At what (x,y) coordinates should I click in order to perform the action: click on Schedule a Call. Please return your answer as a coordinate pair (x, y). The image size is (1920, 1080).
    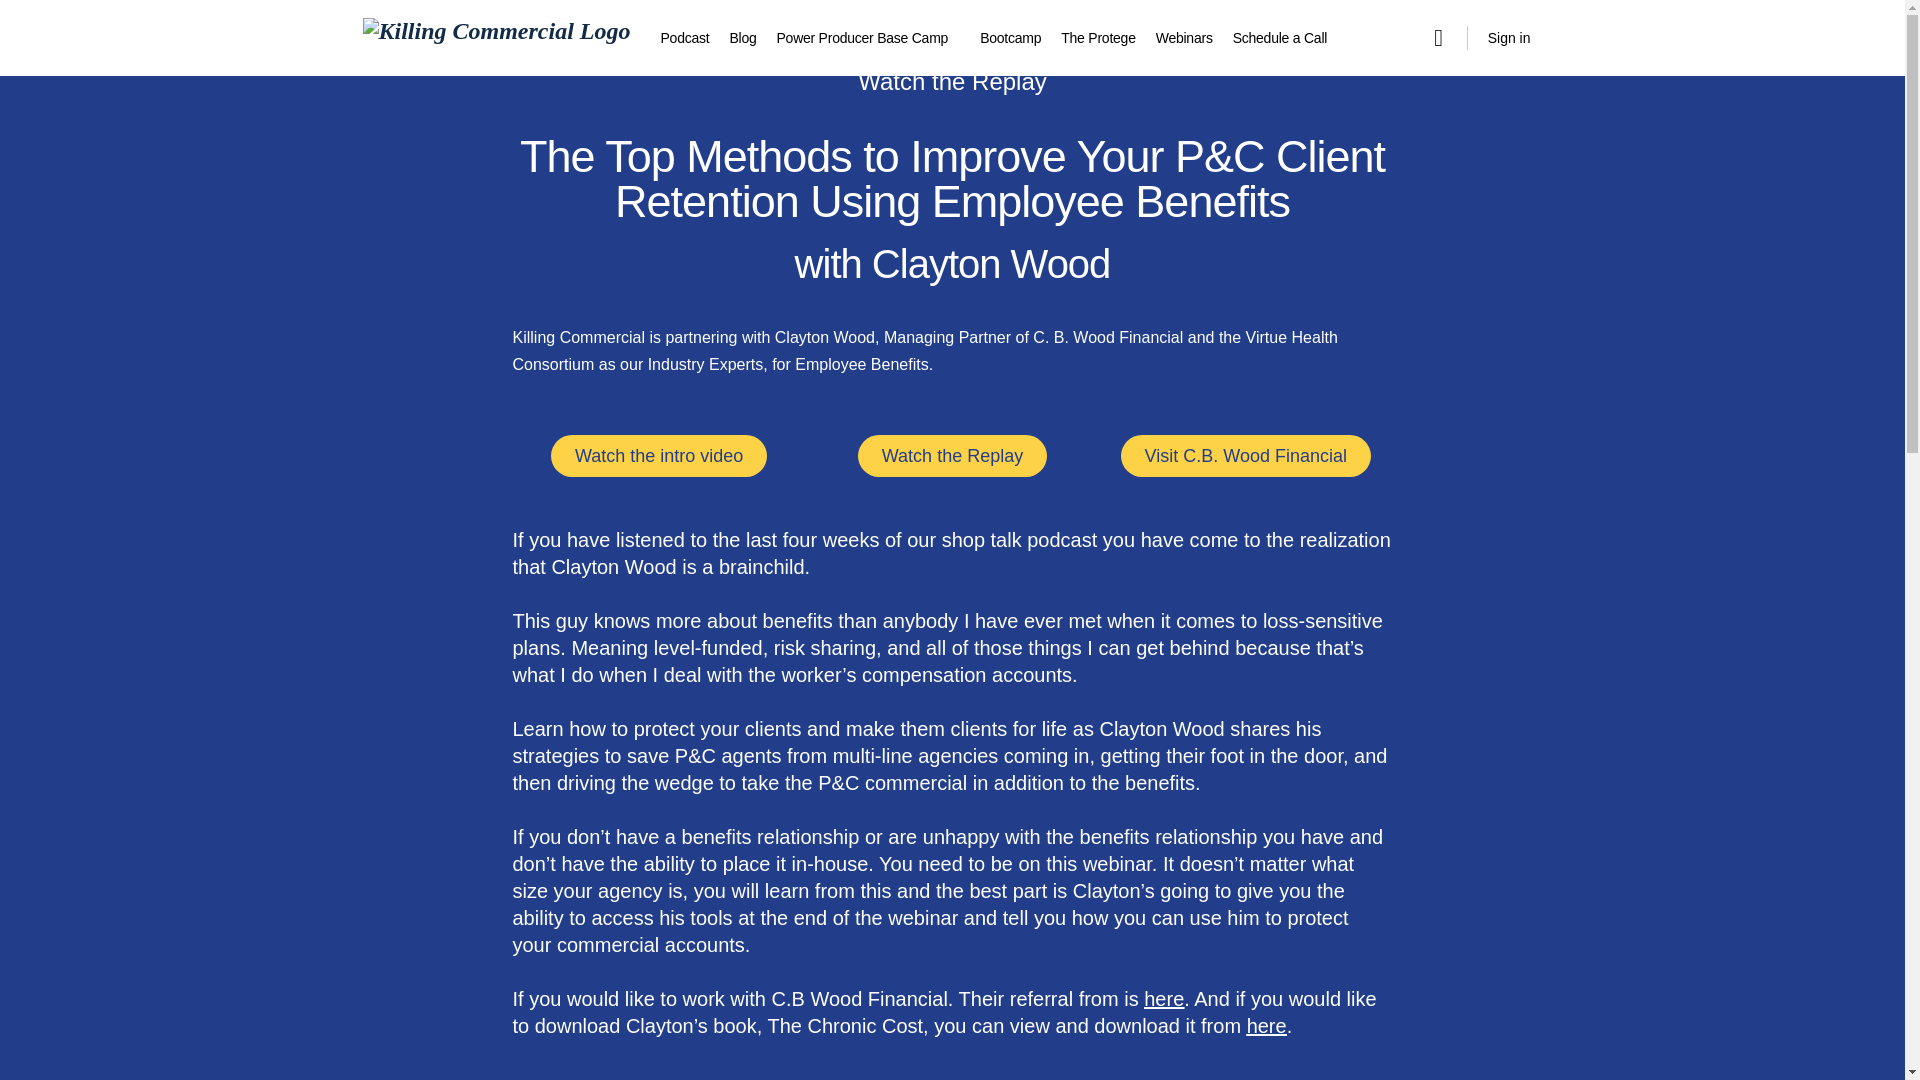
    Looking at the image, I should click on (1279, 38).